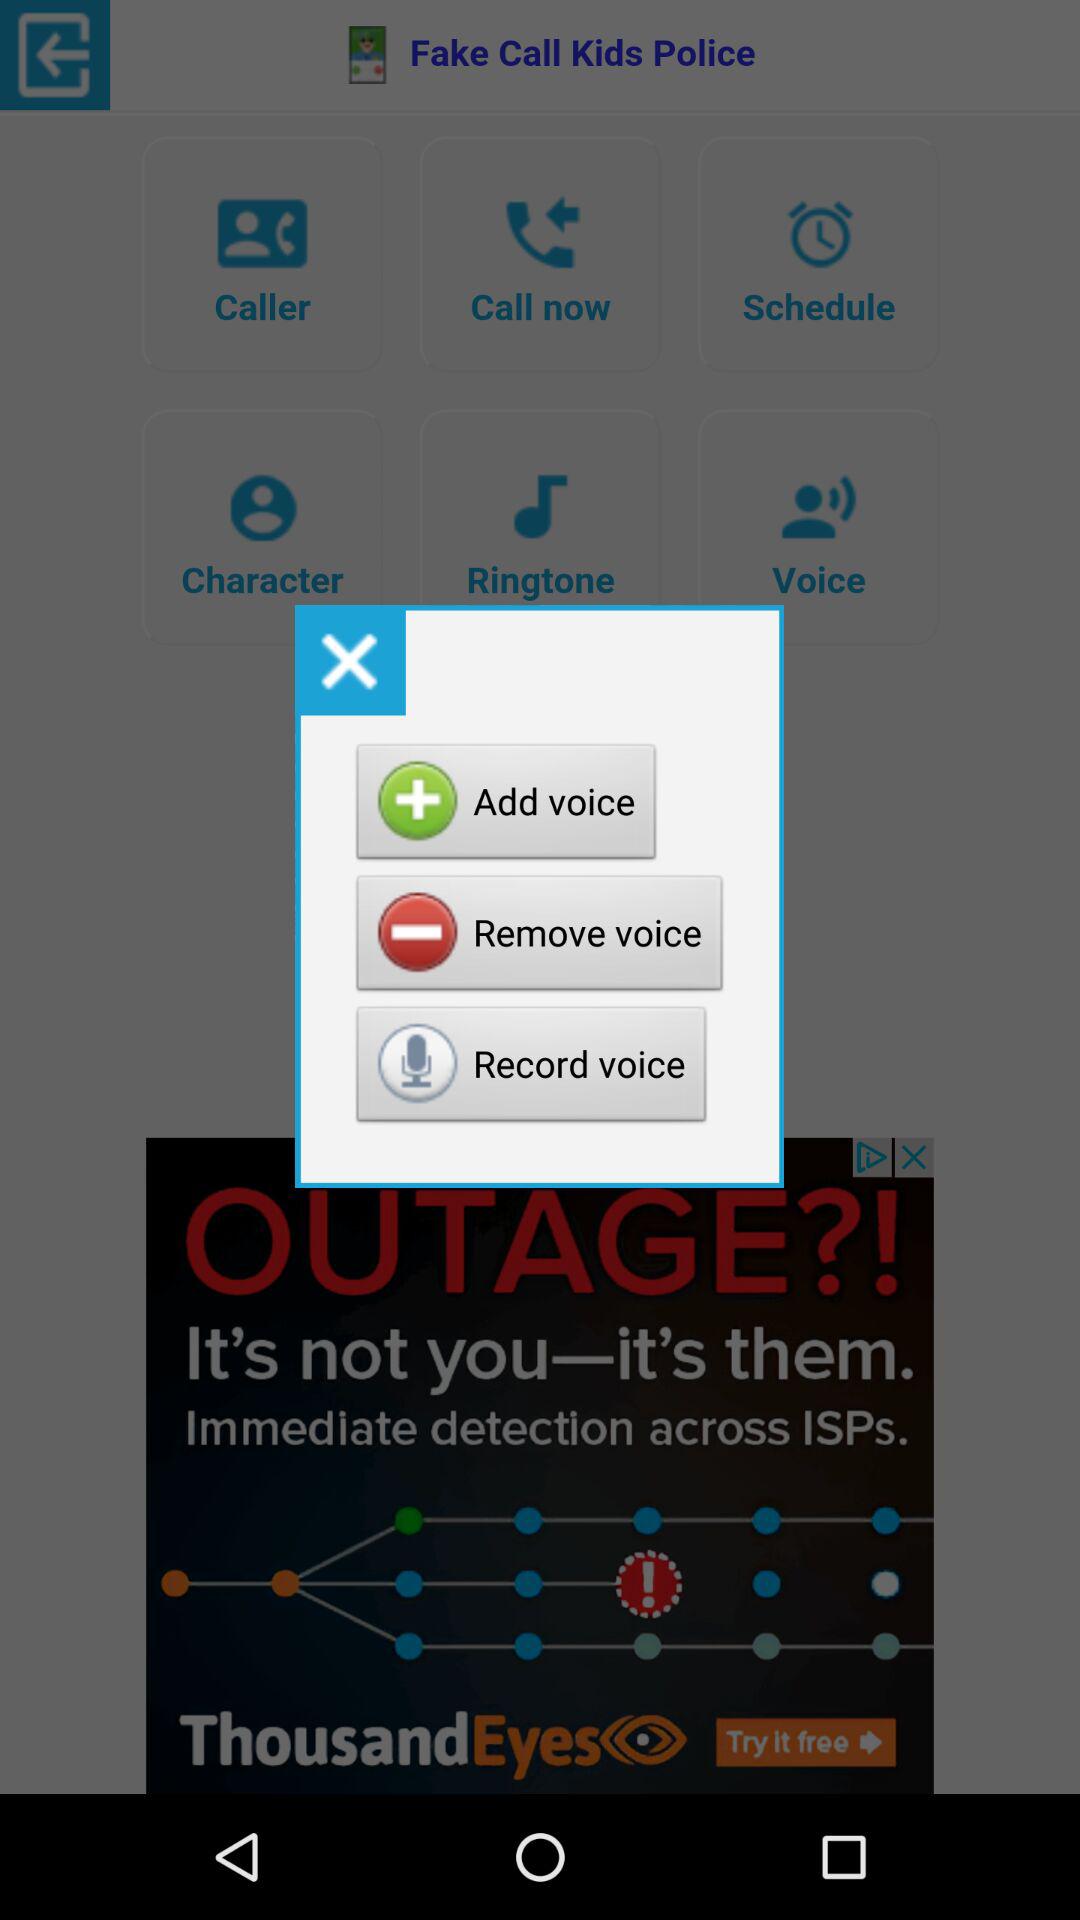 The height and width of the screenshot is (1920, 1080). Describe the element at coordinates (532, 1070) in the screenshot. I see `open the item below remove voice button` at that location.